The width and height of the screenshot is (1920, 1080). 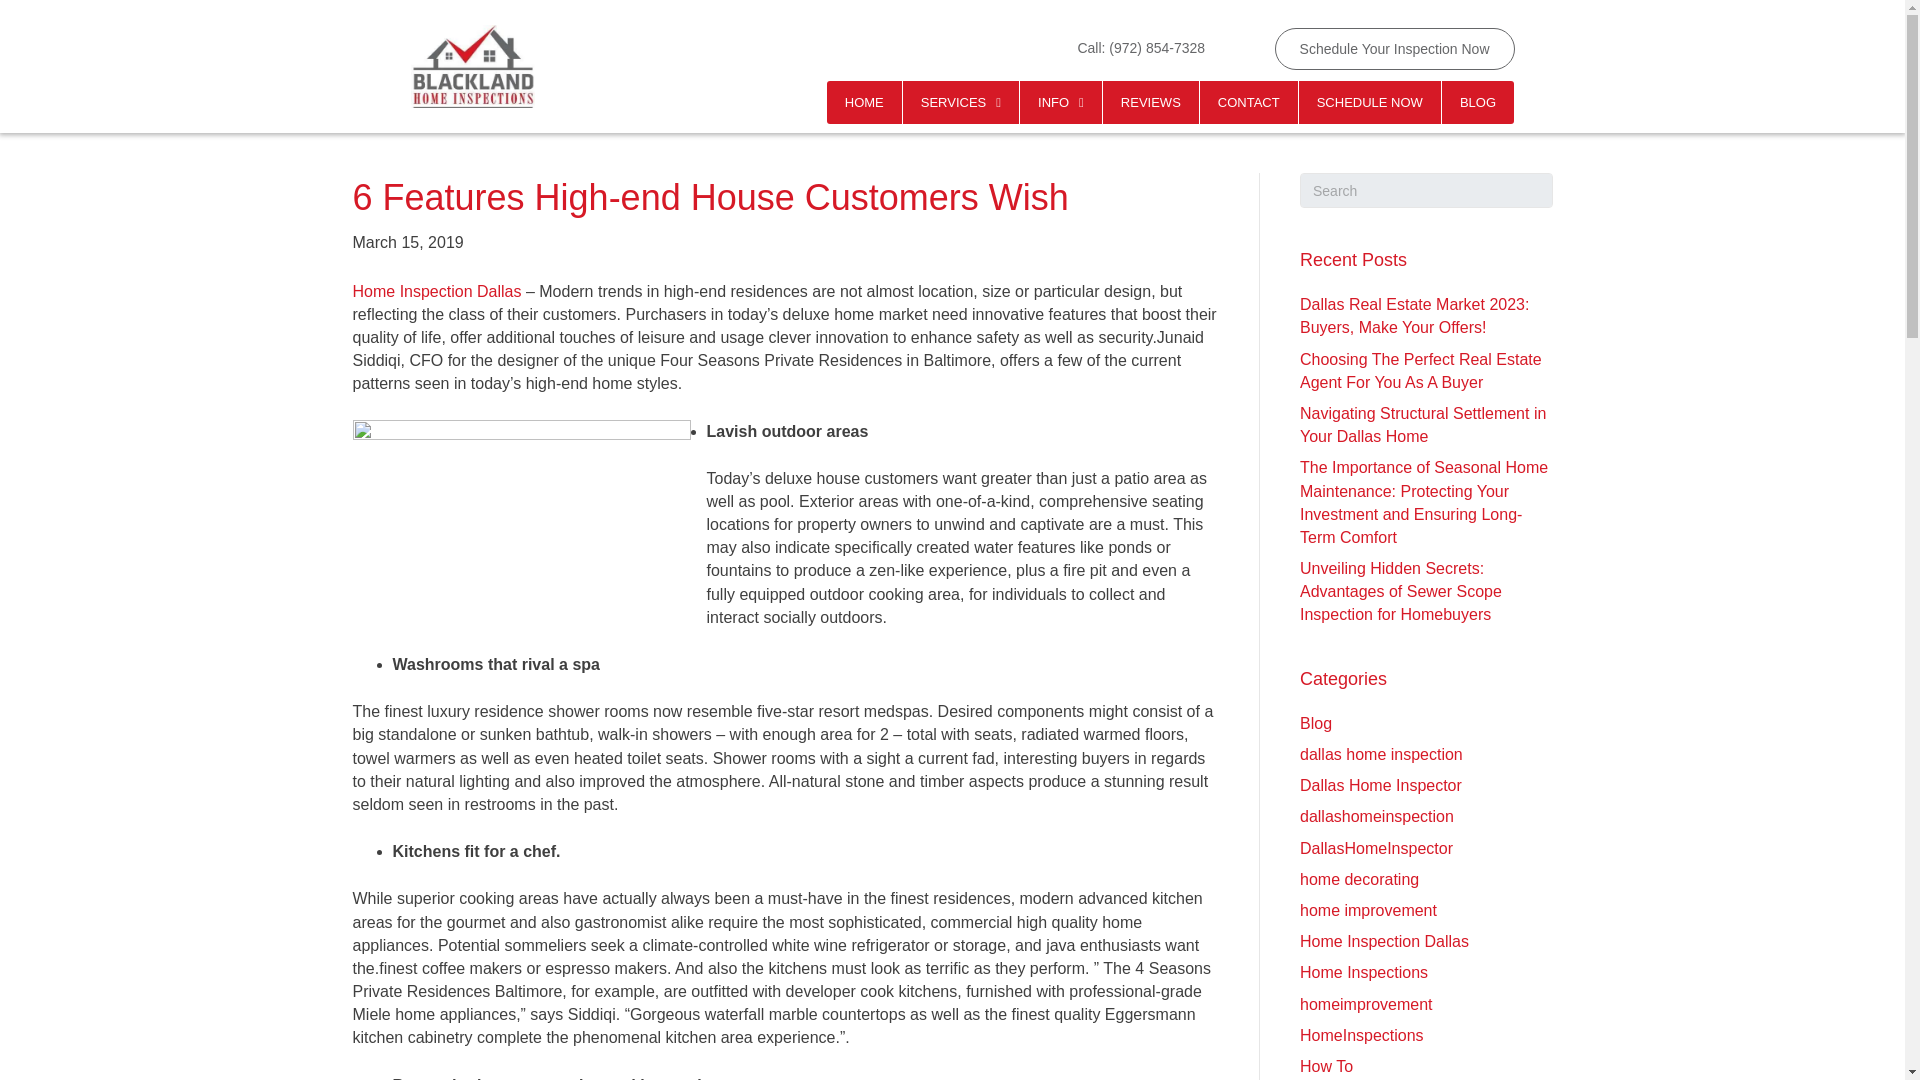 I want to click on Type and press Enter to search., so click(x=1426, y=190).